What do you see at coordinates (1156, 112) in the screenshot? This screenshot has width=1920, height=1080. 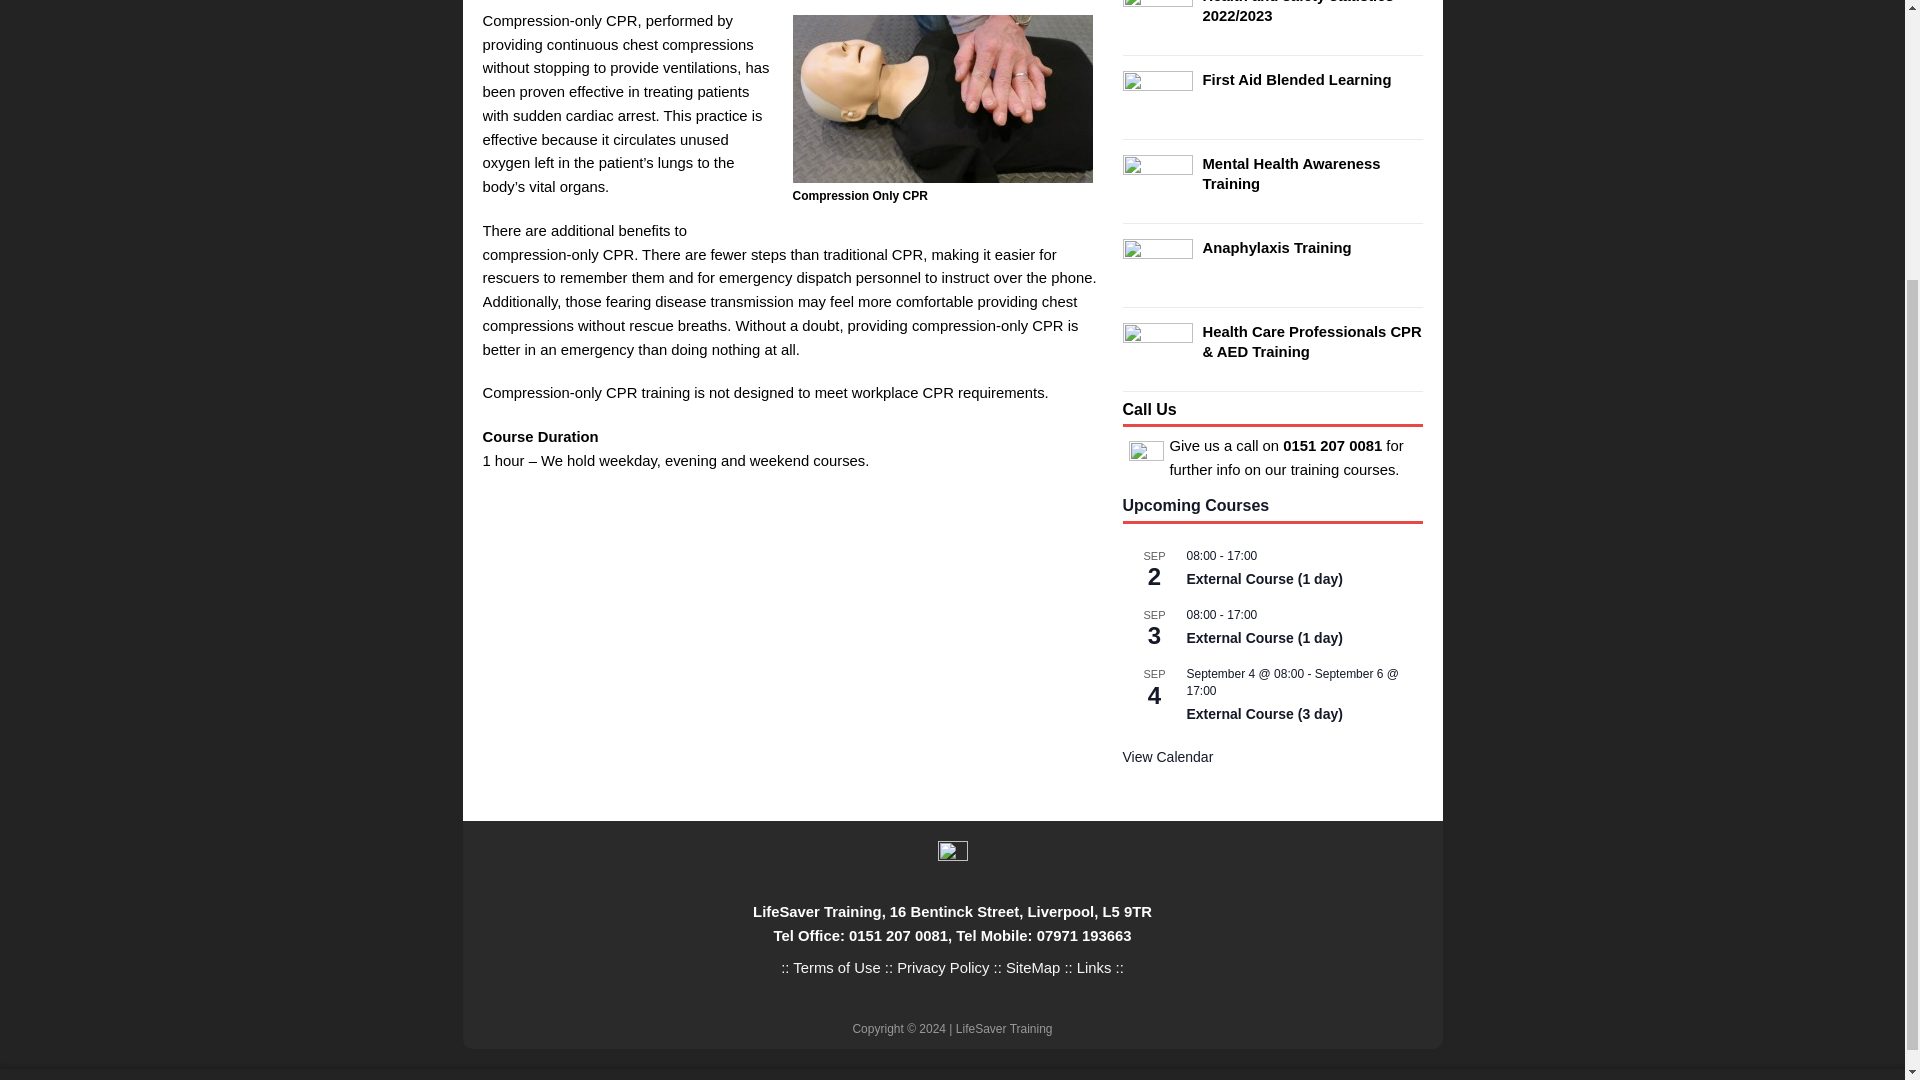 I see `First Aid Blended Learning` at bounding box center [1156, 112].